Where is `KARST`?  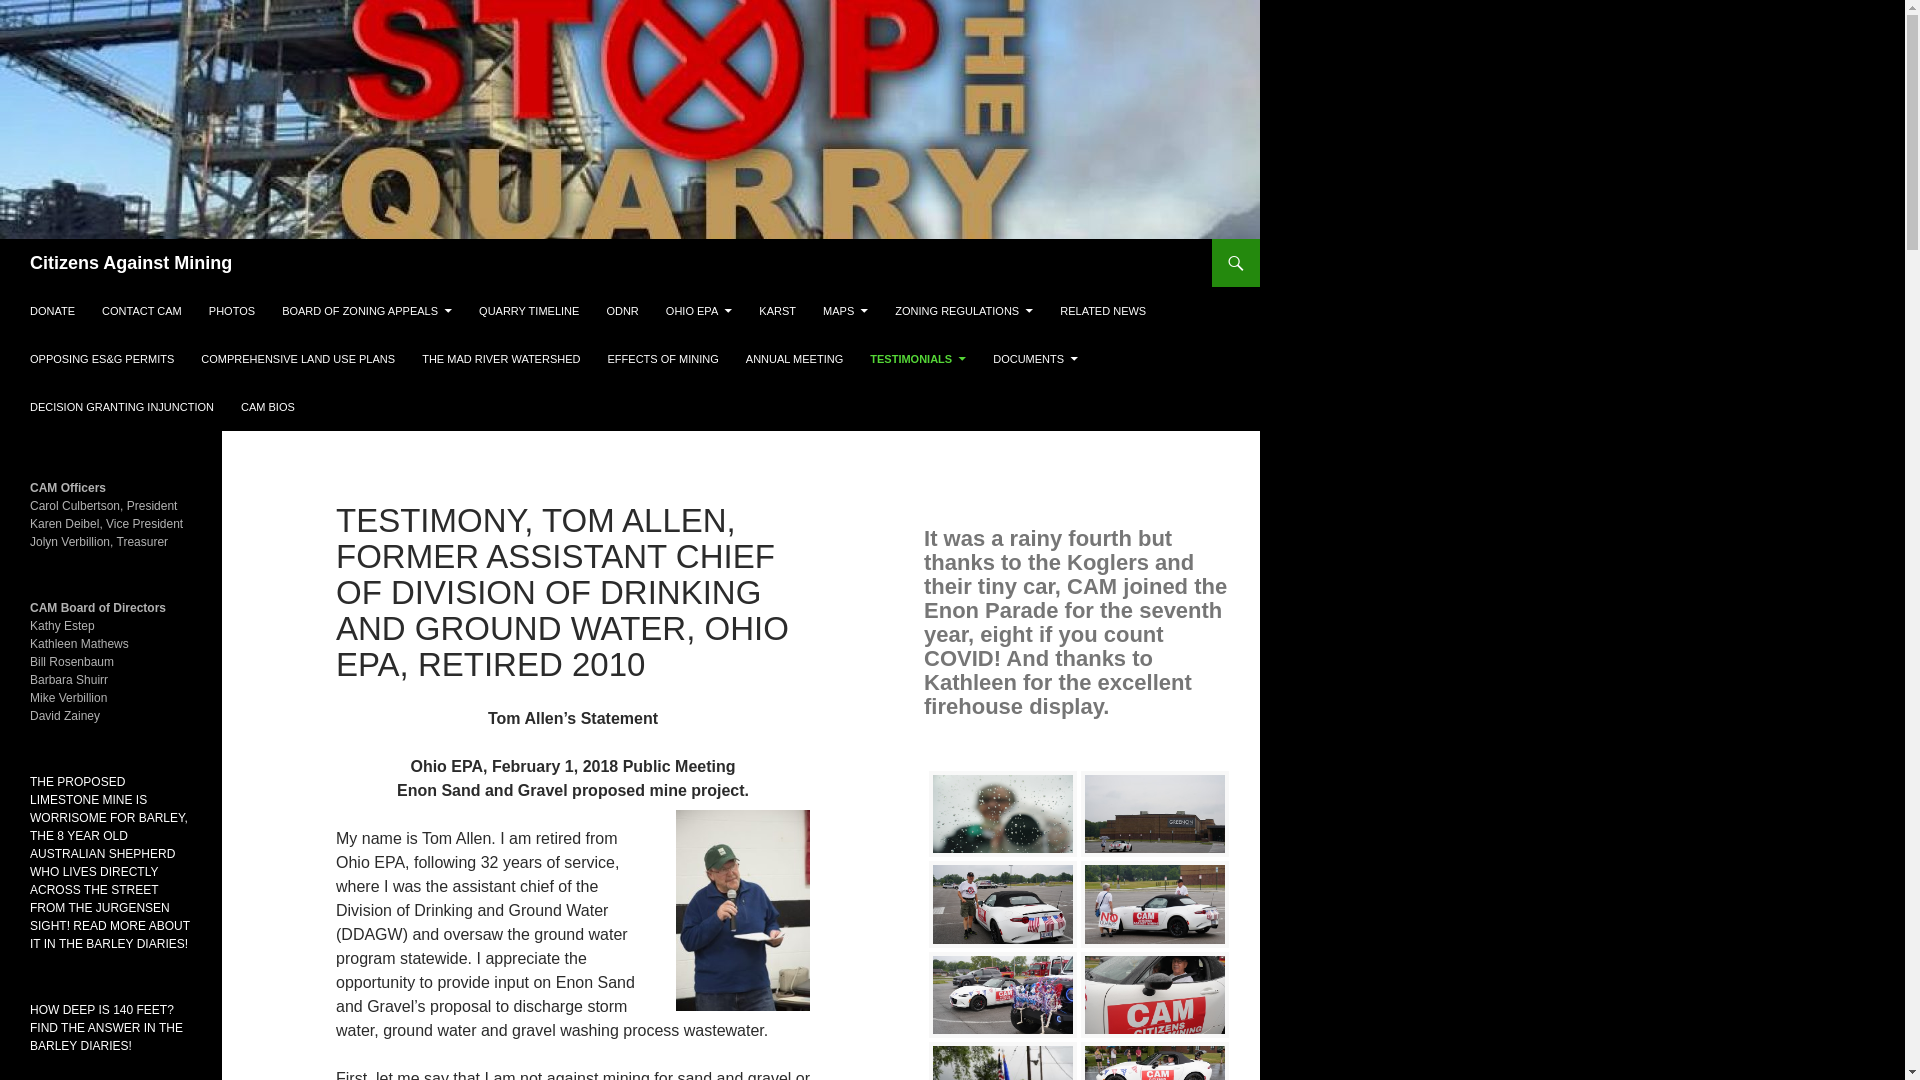
KARST is located at coordinates (777, 310).